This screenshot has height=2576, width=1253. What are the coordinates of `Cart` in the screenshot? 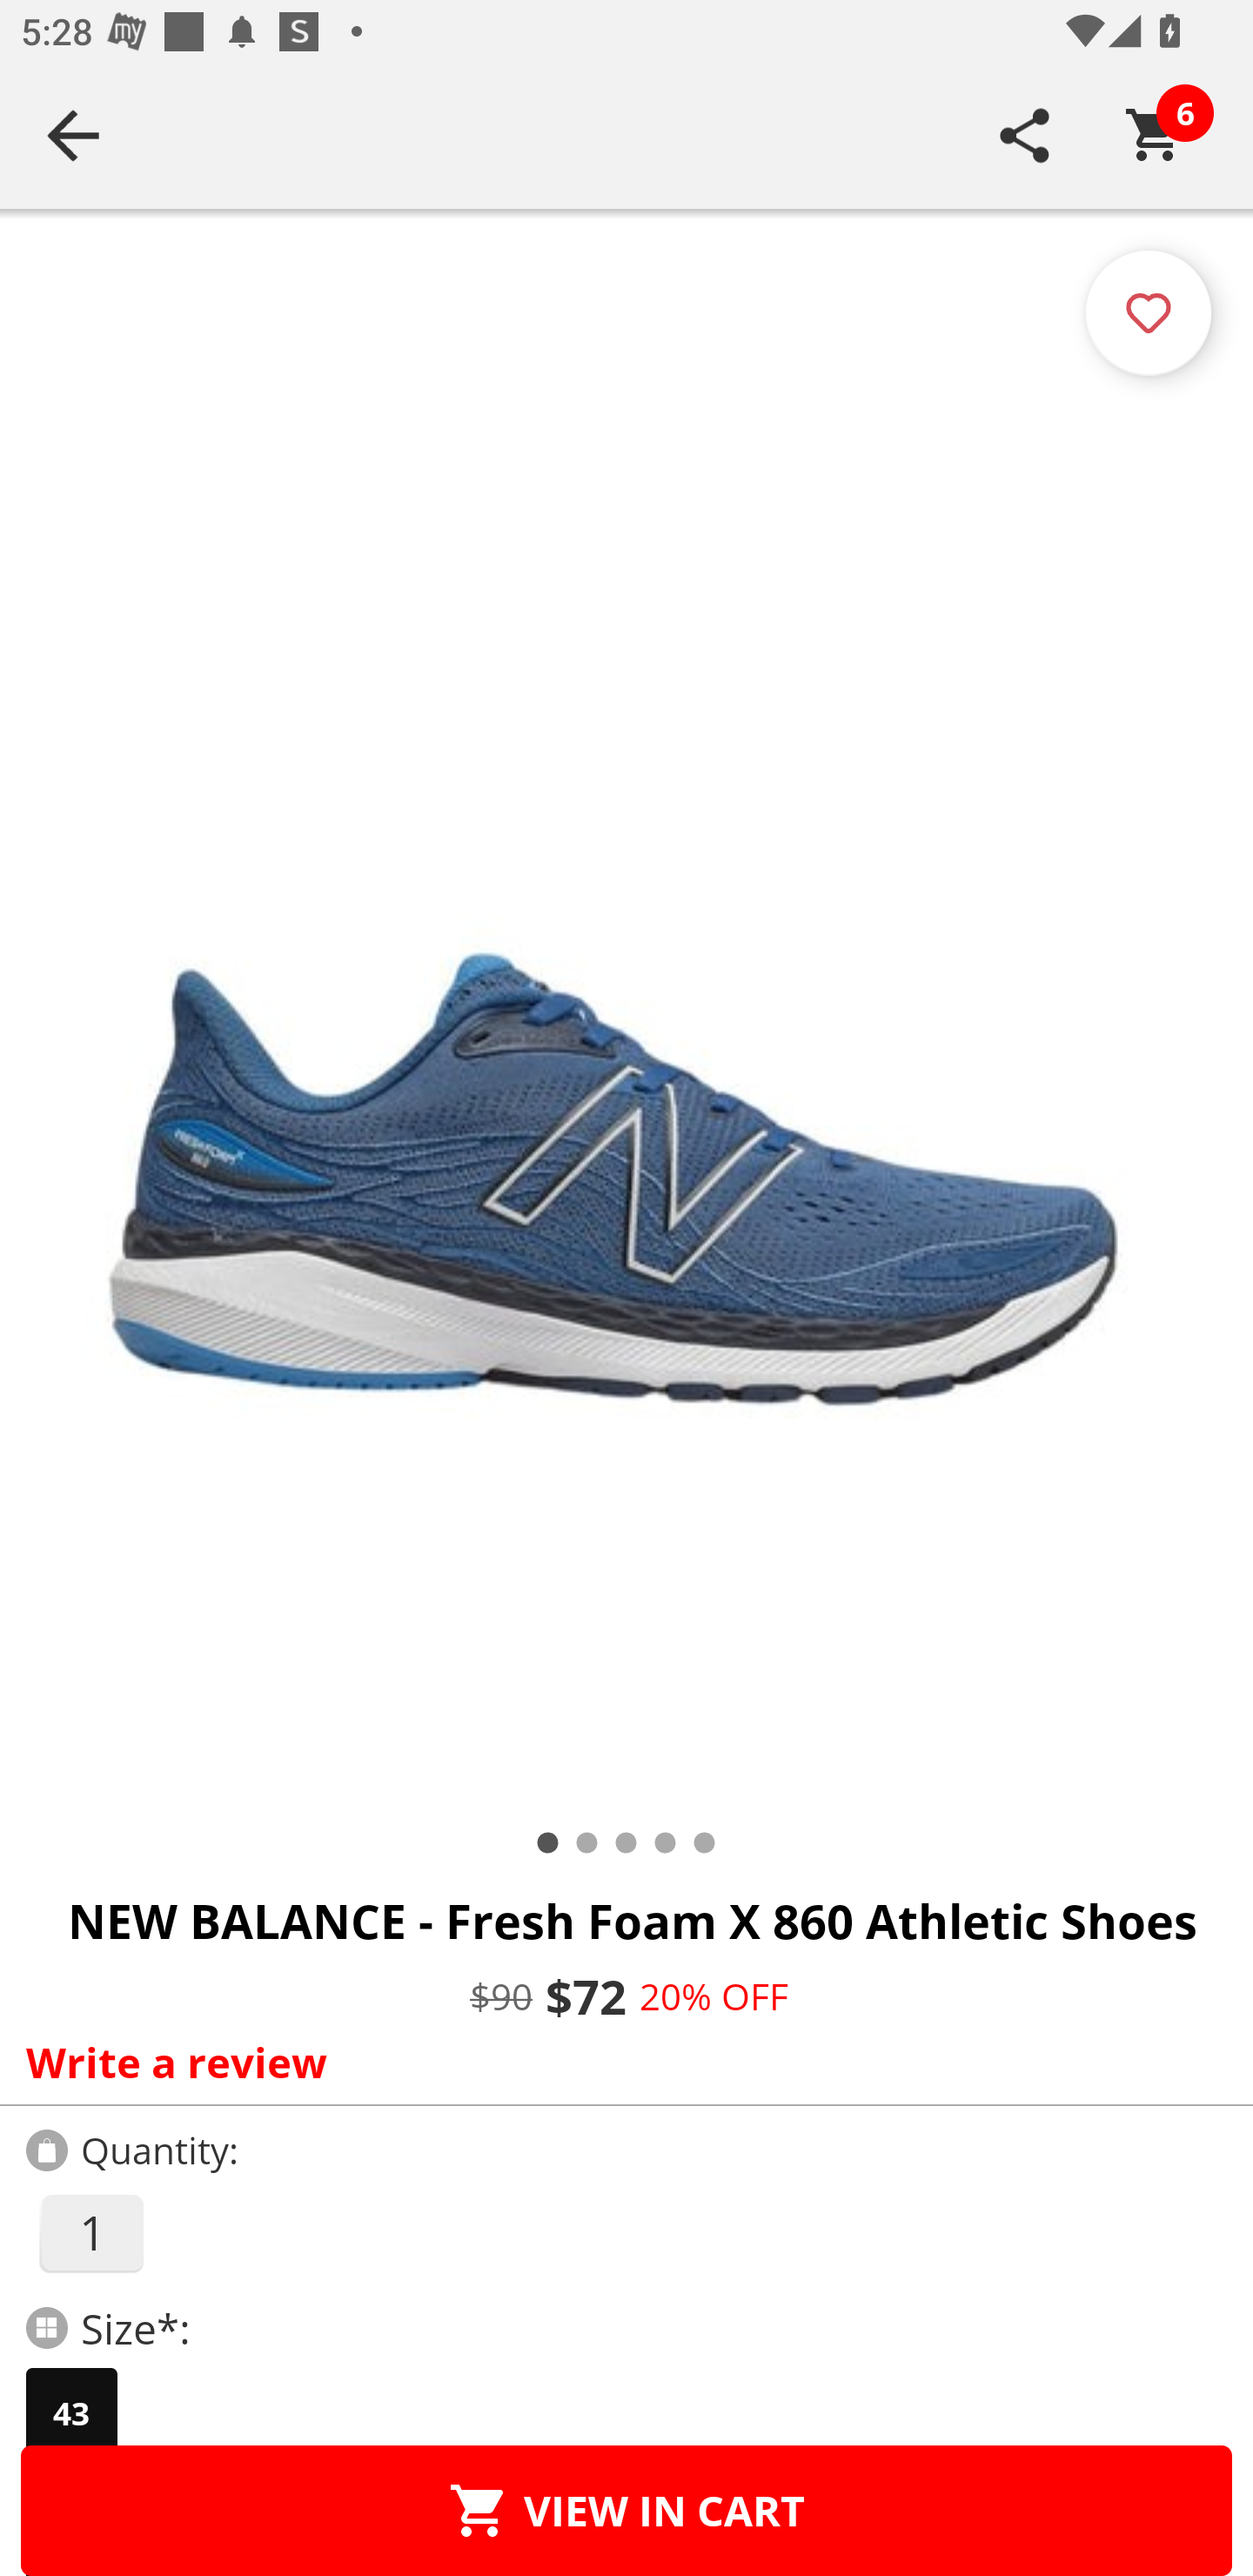 It's located at (1155, 135).